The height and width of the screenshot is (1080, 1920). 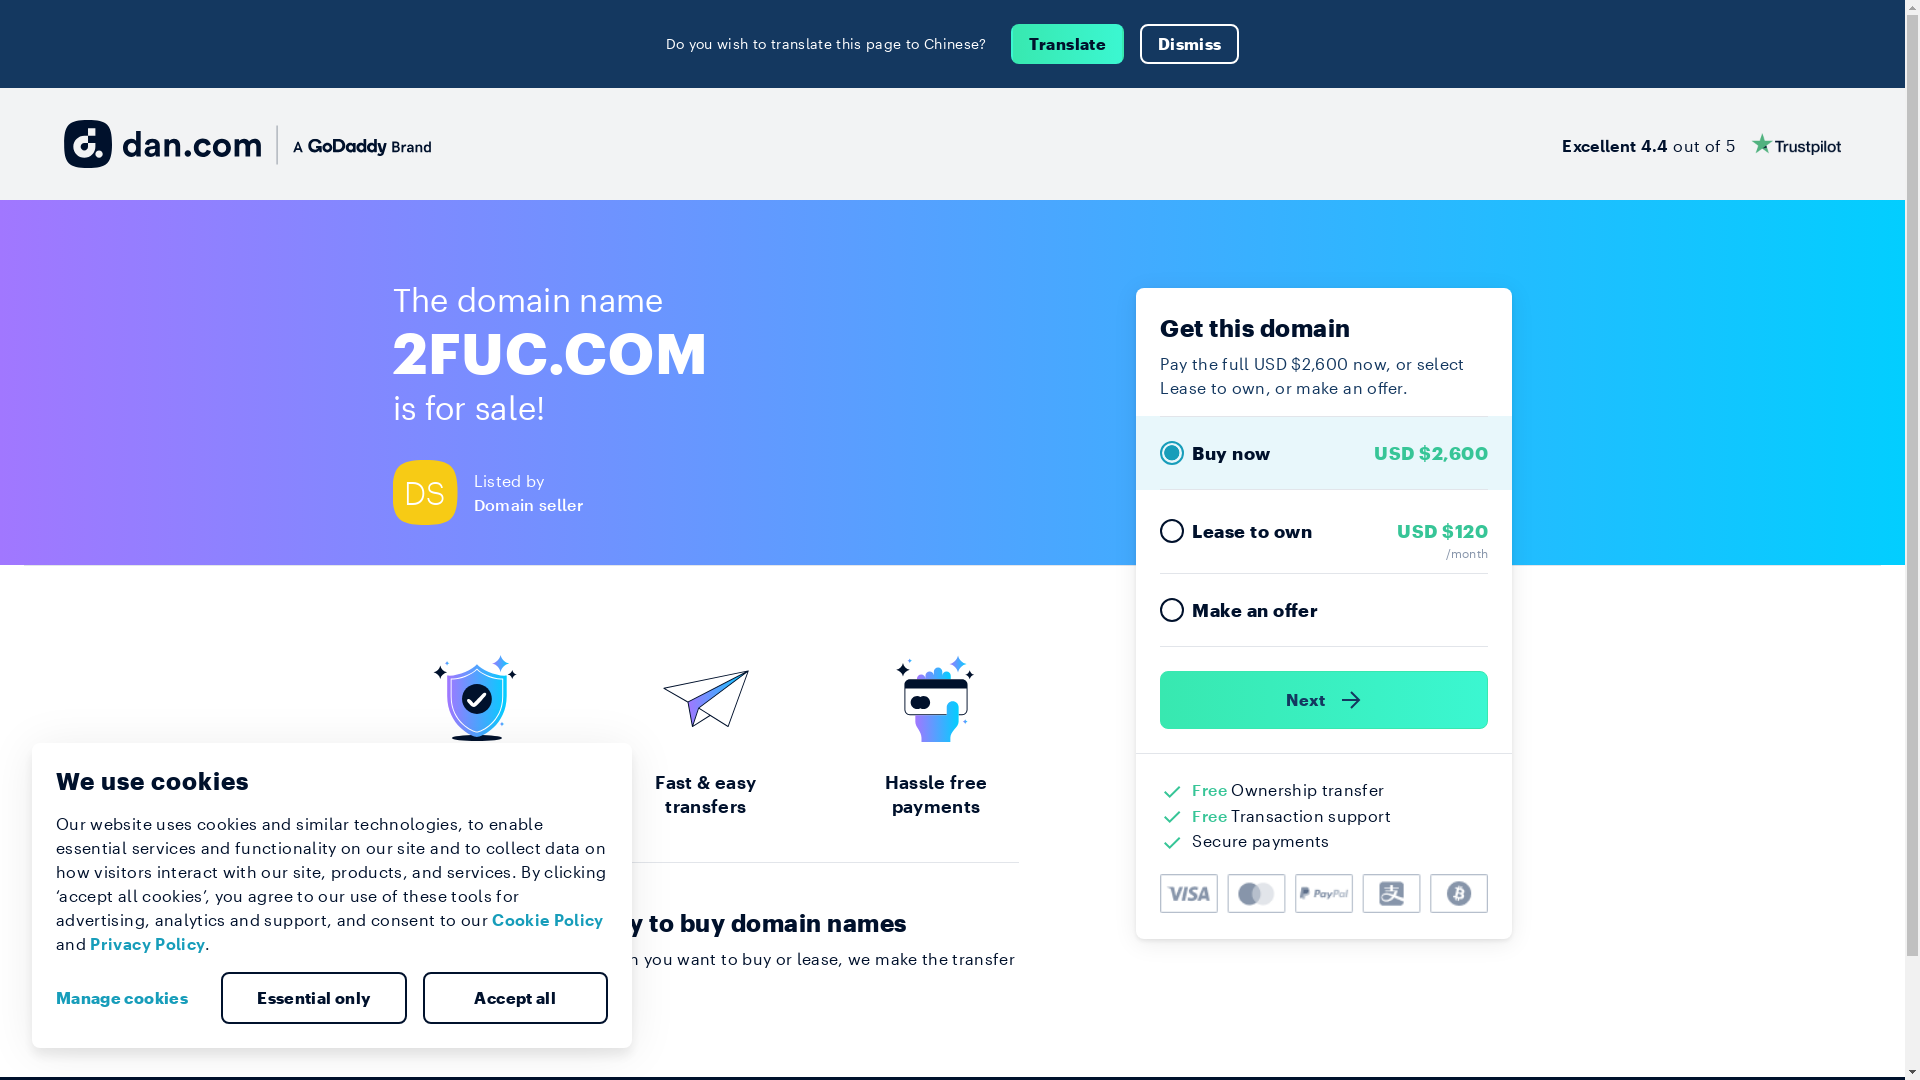 I want to click on Next
), so click(x=1324, y=700).